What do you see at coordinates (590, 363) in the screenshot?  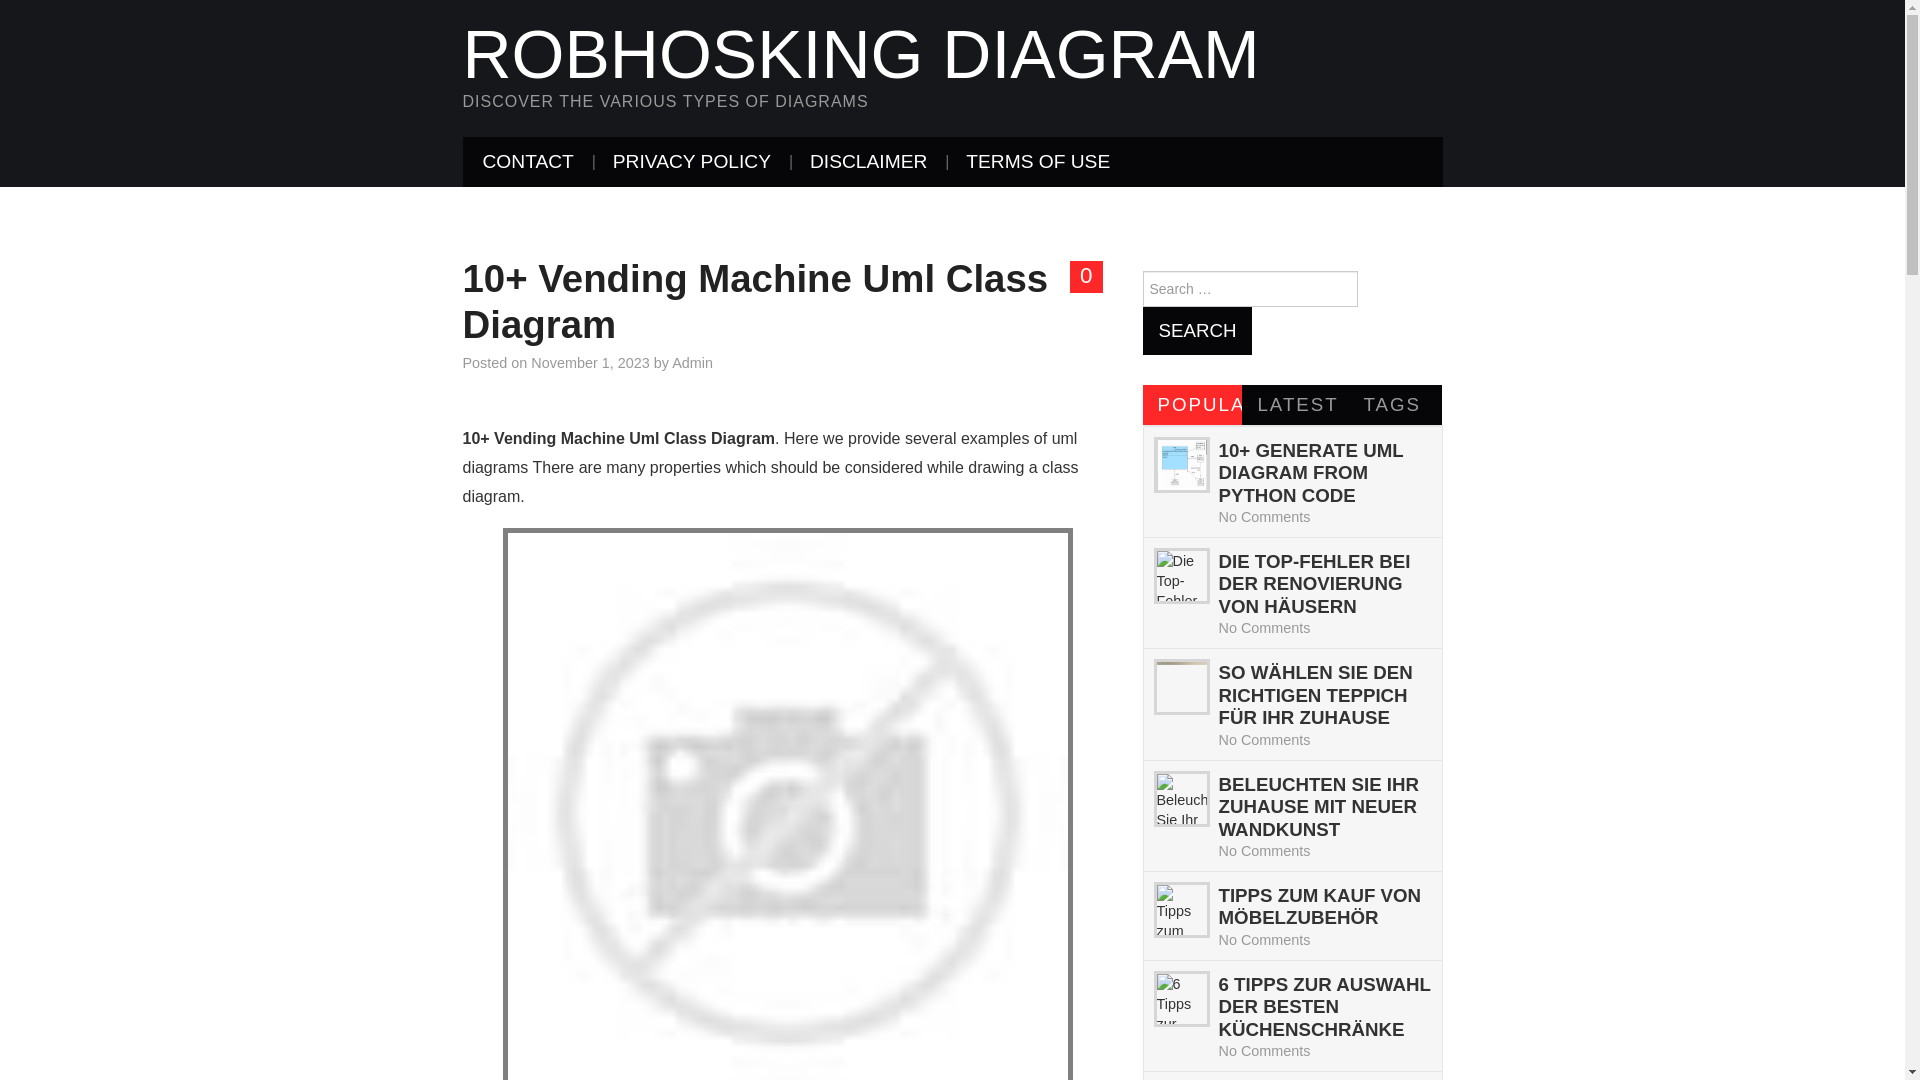 I see `November 1, 2023` at bounding box center [590, 363].